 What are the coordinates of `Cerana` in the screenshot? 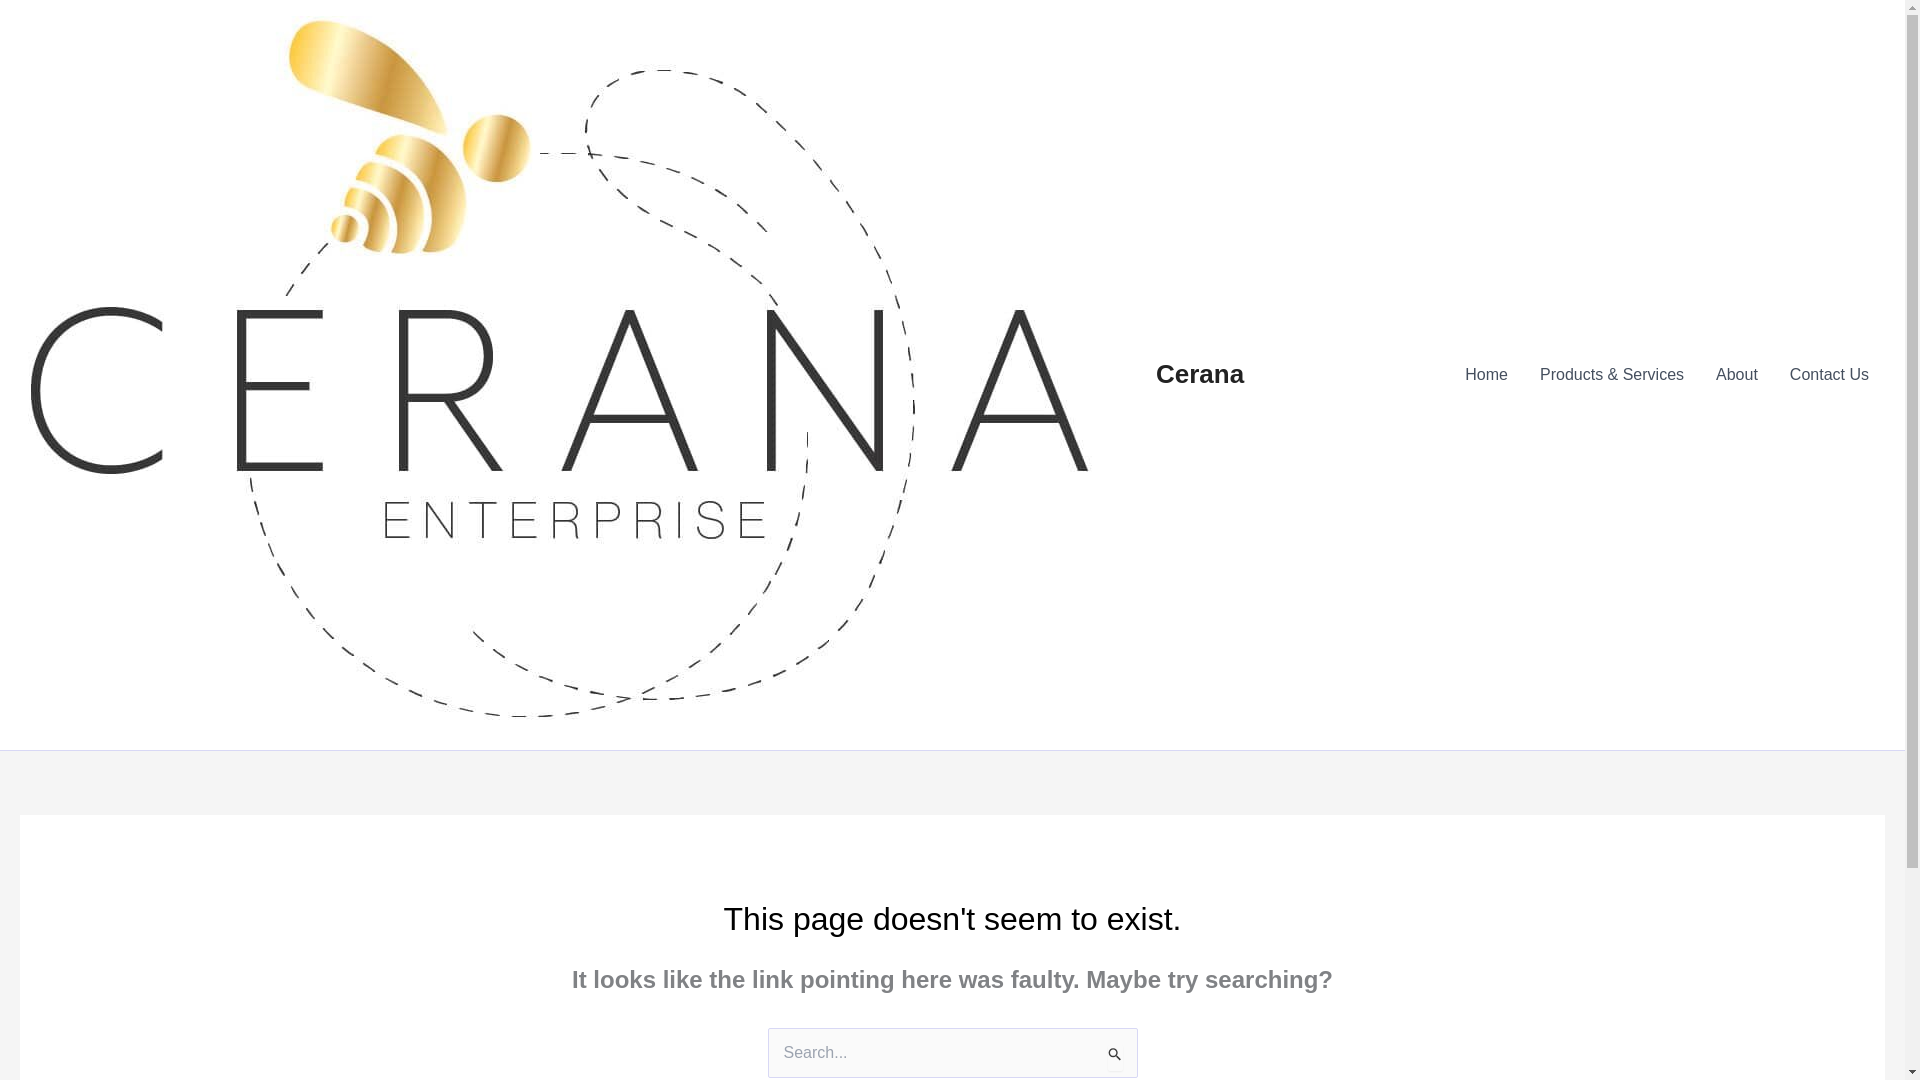 It's located at (1200, 373).